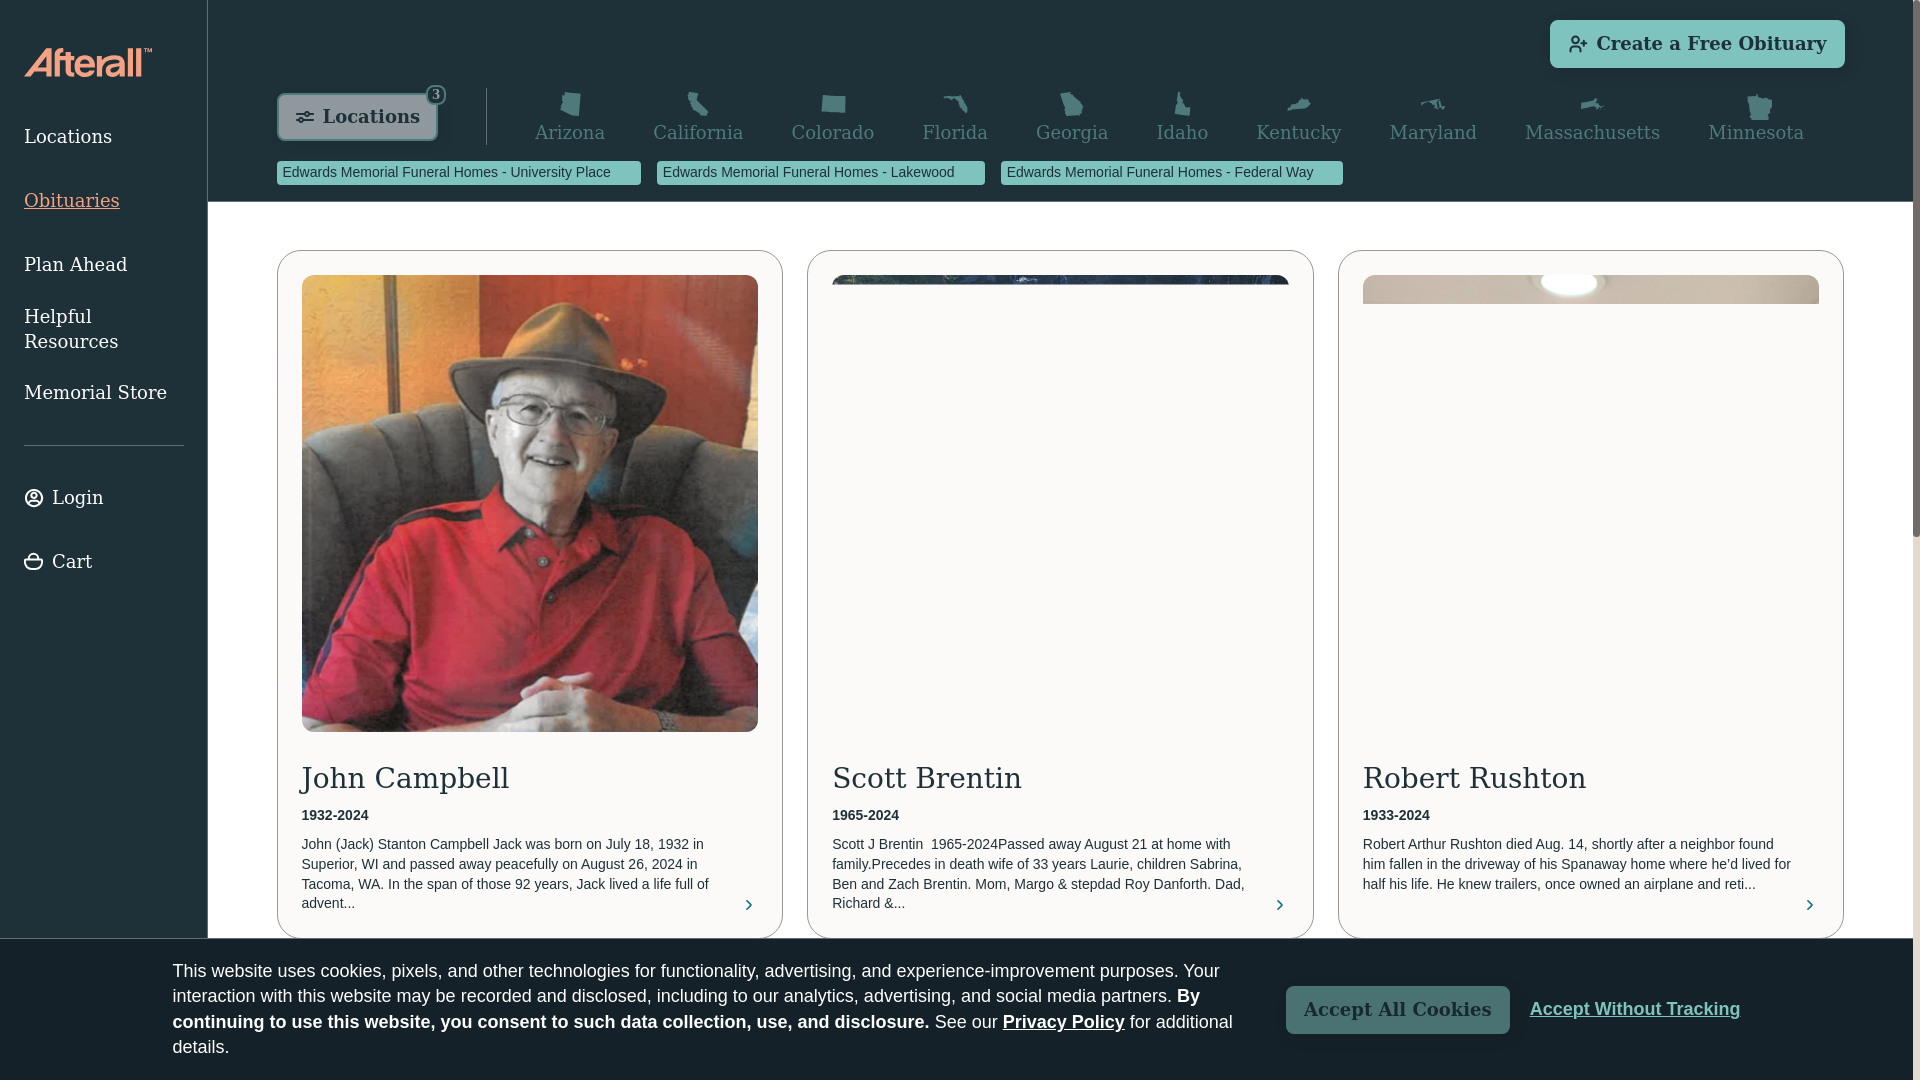 The width and height of the screenshot is (1920, 1080). I want to click on Obituaries, so click(104, 200).